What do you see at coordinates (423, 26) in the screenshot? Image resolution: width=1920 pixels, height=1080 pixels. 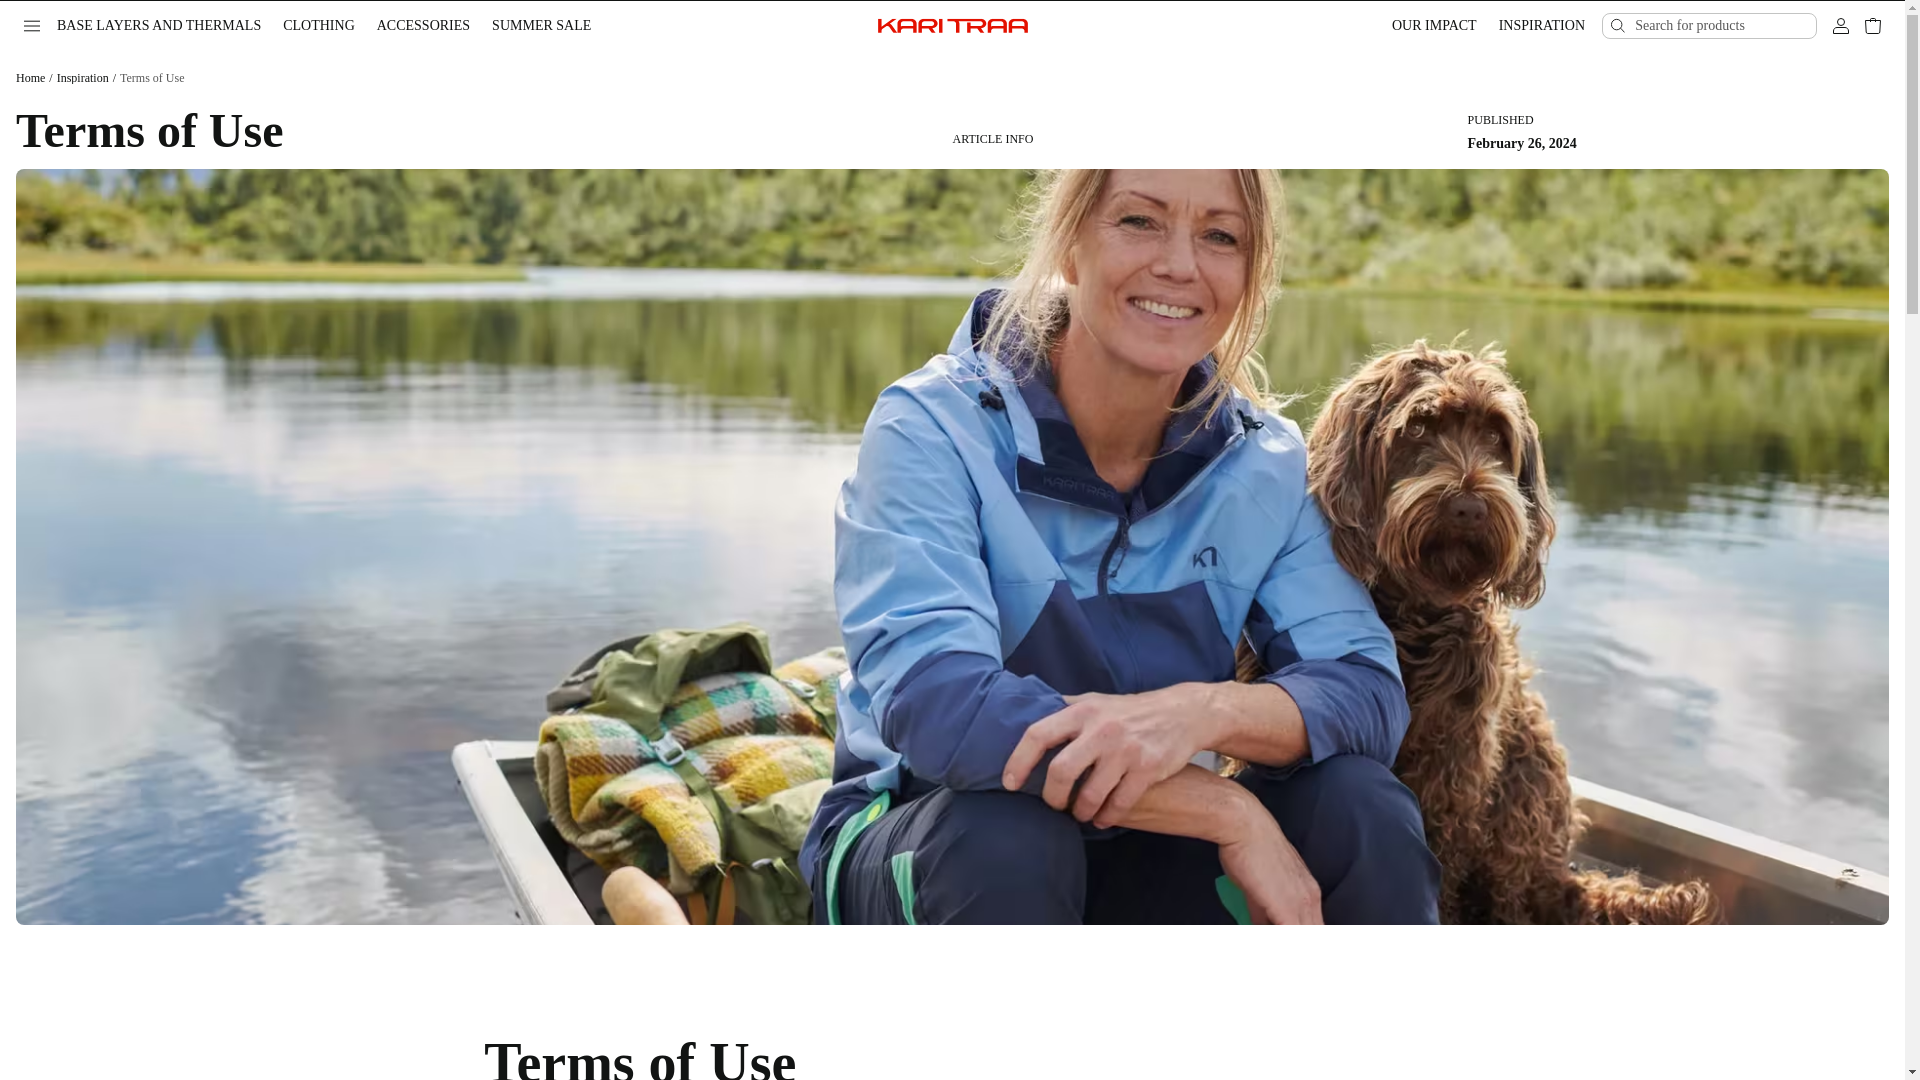 I see `ACCESSORIES` at bounding box center [423, 26].